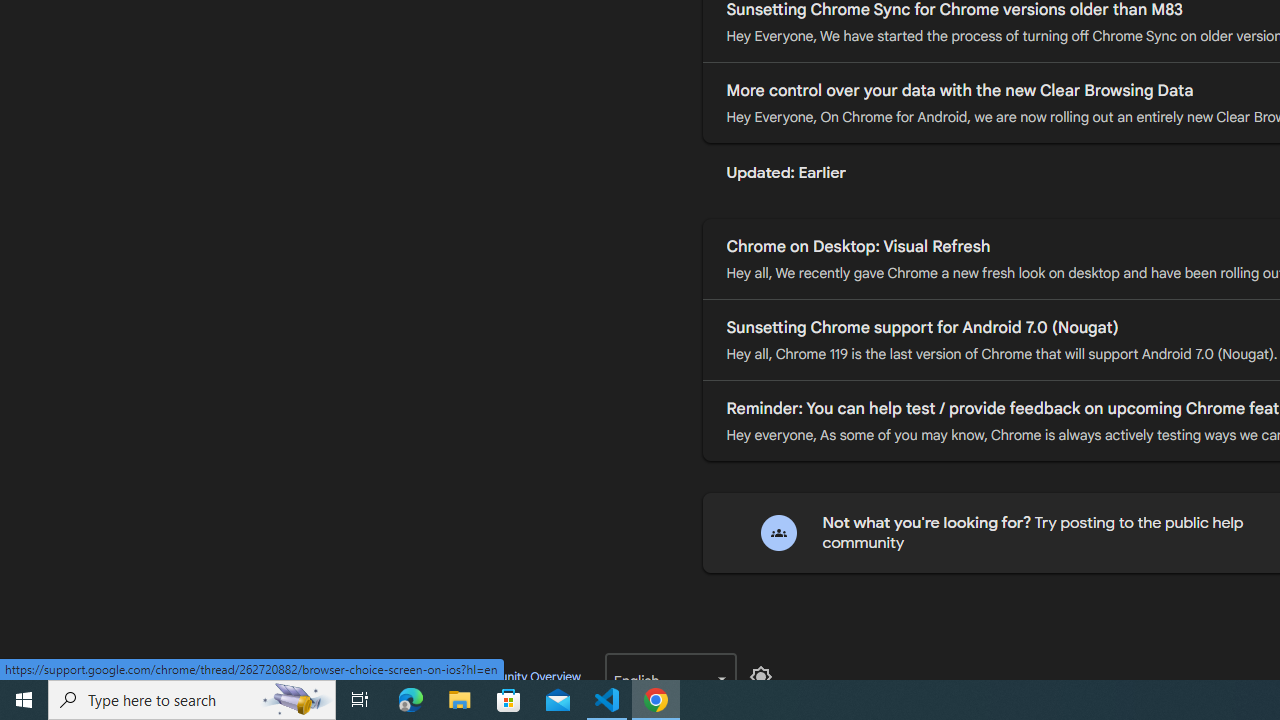 The width and height of the screenshot is (1280, 720). I want to click on Terms of Service, so click(299, 676).